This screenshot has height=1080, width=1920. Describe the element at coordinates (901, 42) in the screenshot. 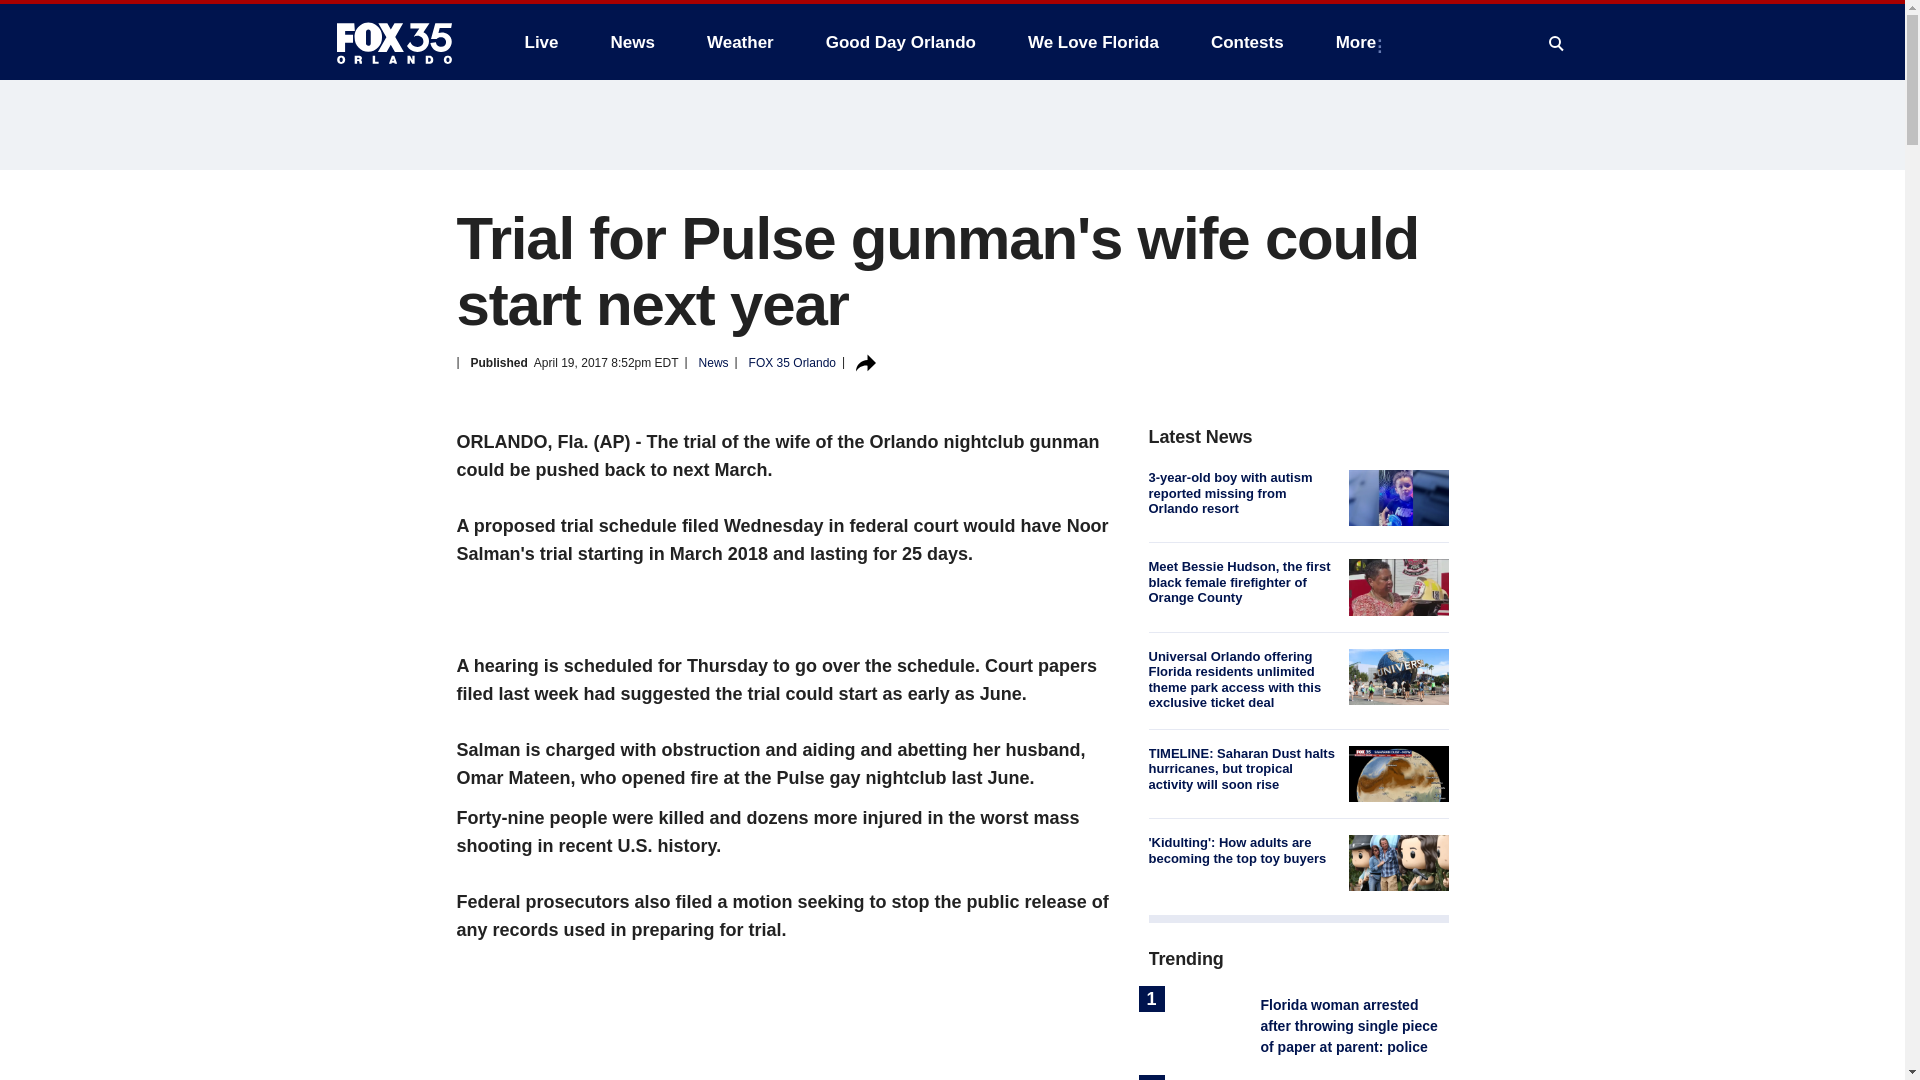

I see `Good Day Orlando` at that location.